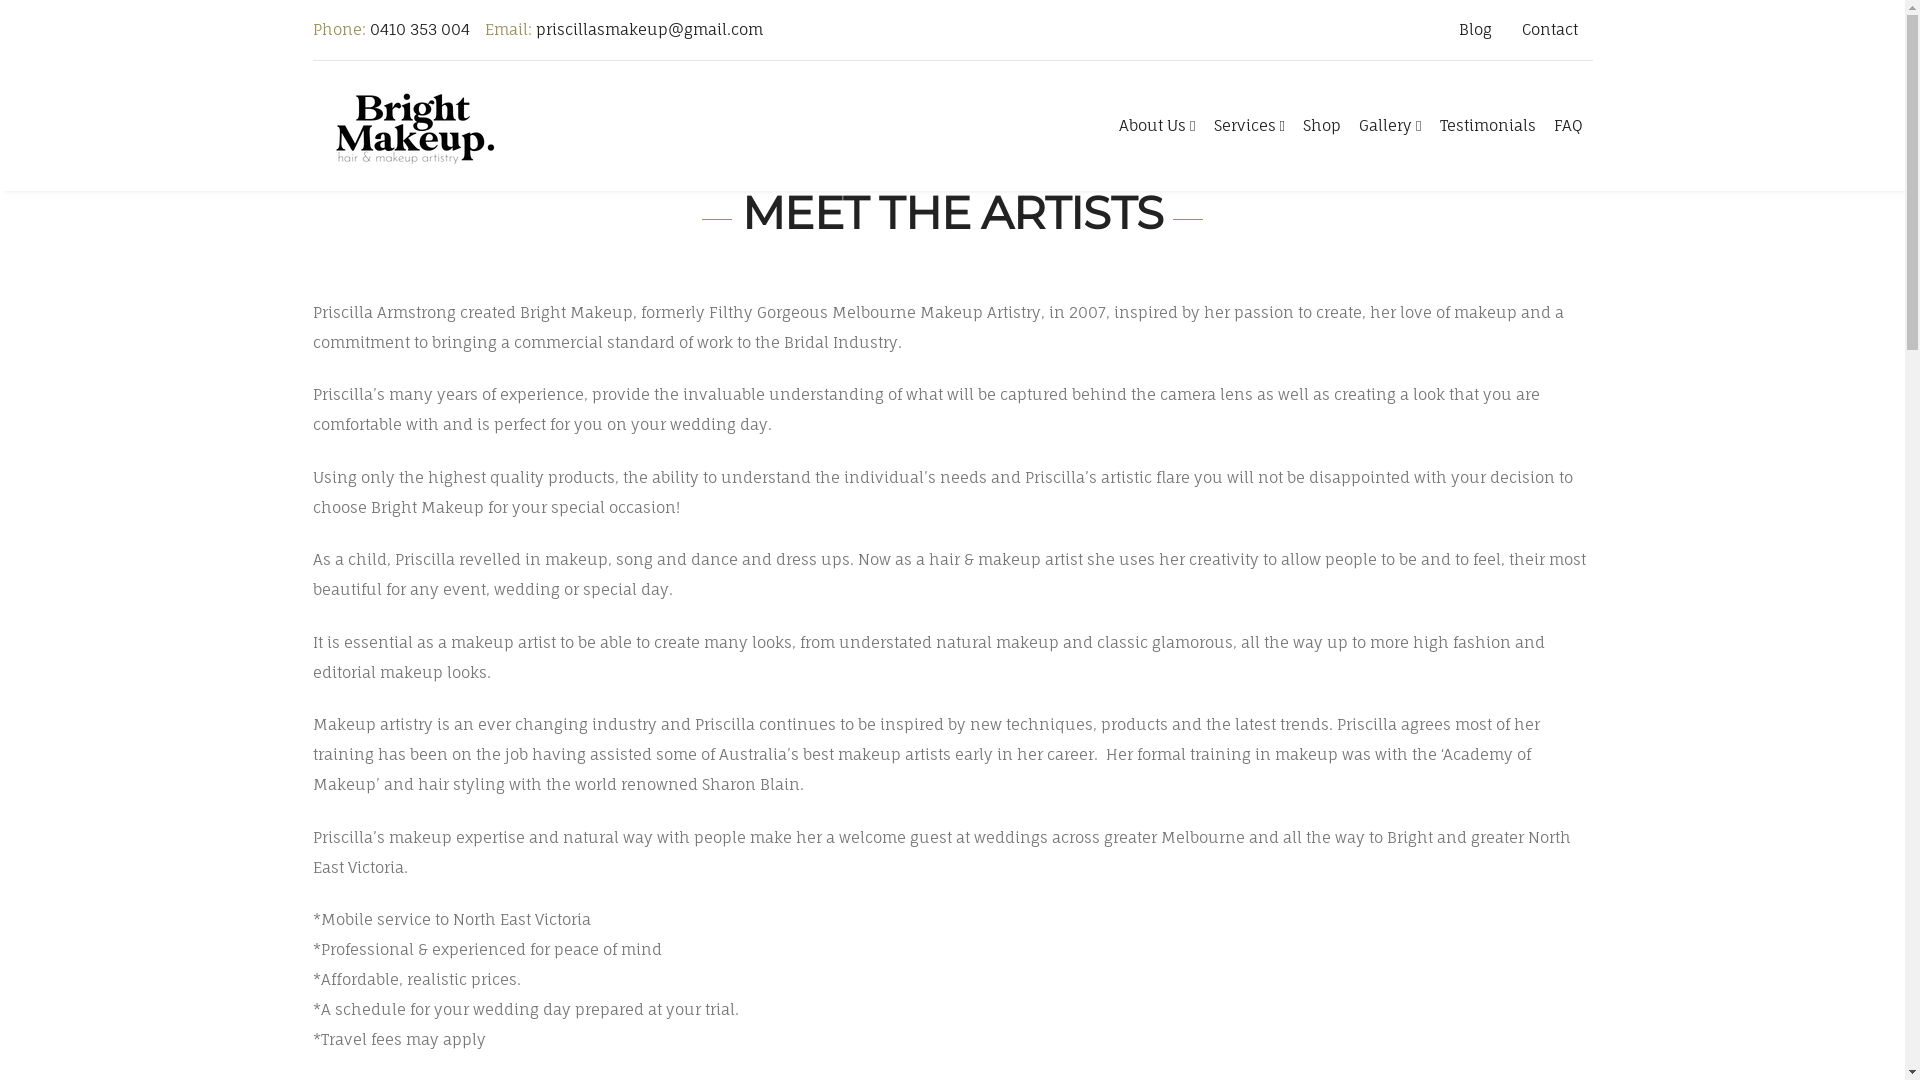 This screenshot has height=1080, width=1920. What do you see at coordinates (1476, 30) in the screenshot?
I see `Blog` at bounding box center [1476, 30].